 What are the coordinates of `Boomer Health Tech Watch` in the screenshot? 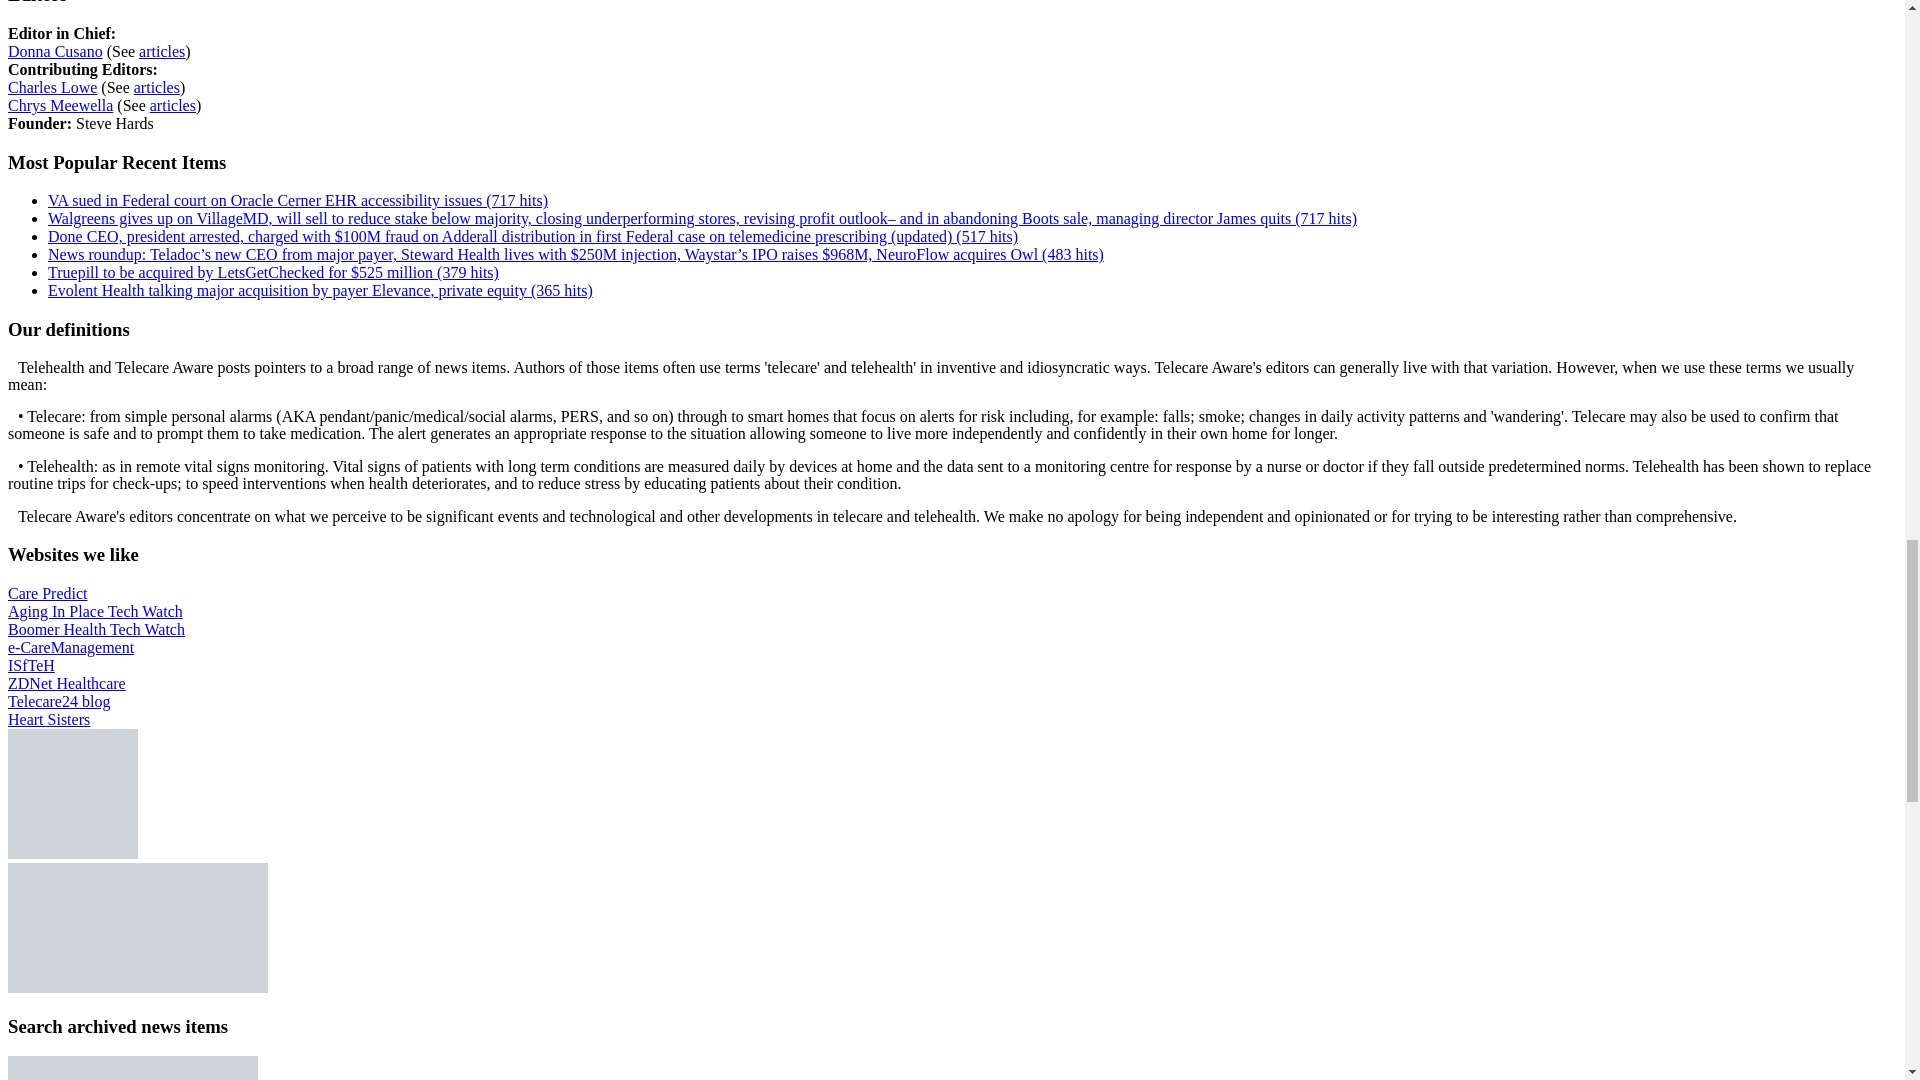 It's located at (96, 630).